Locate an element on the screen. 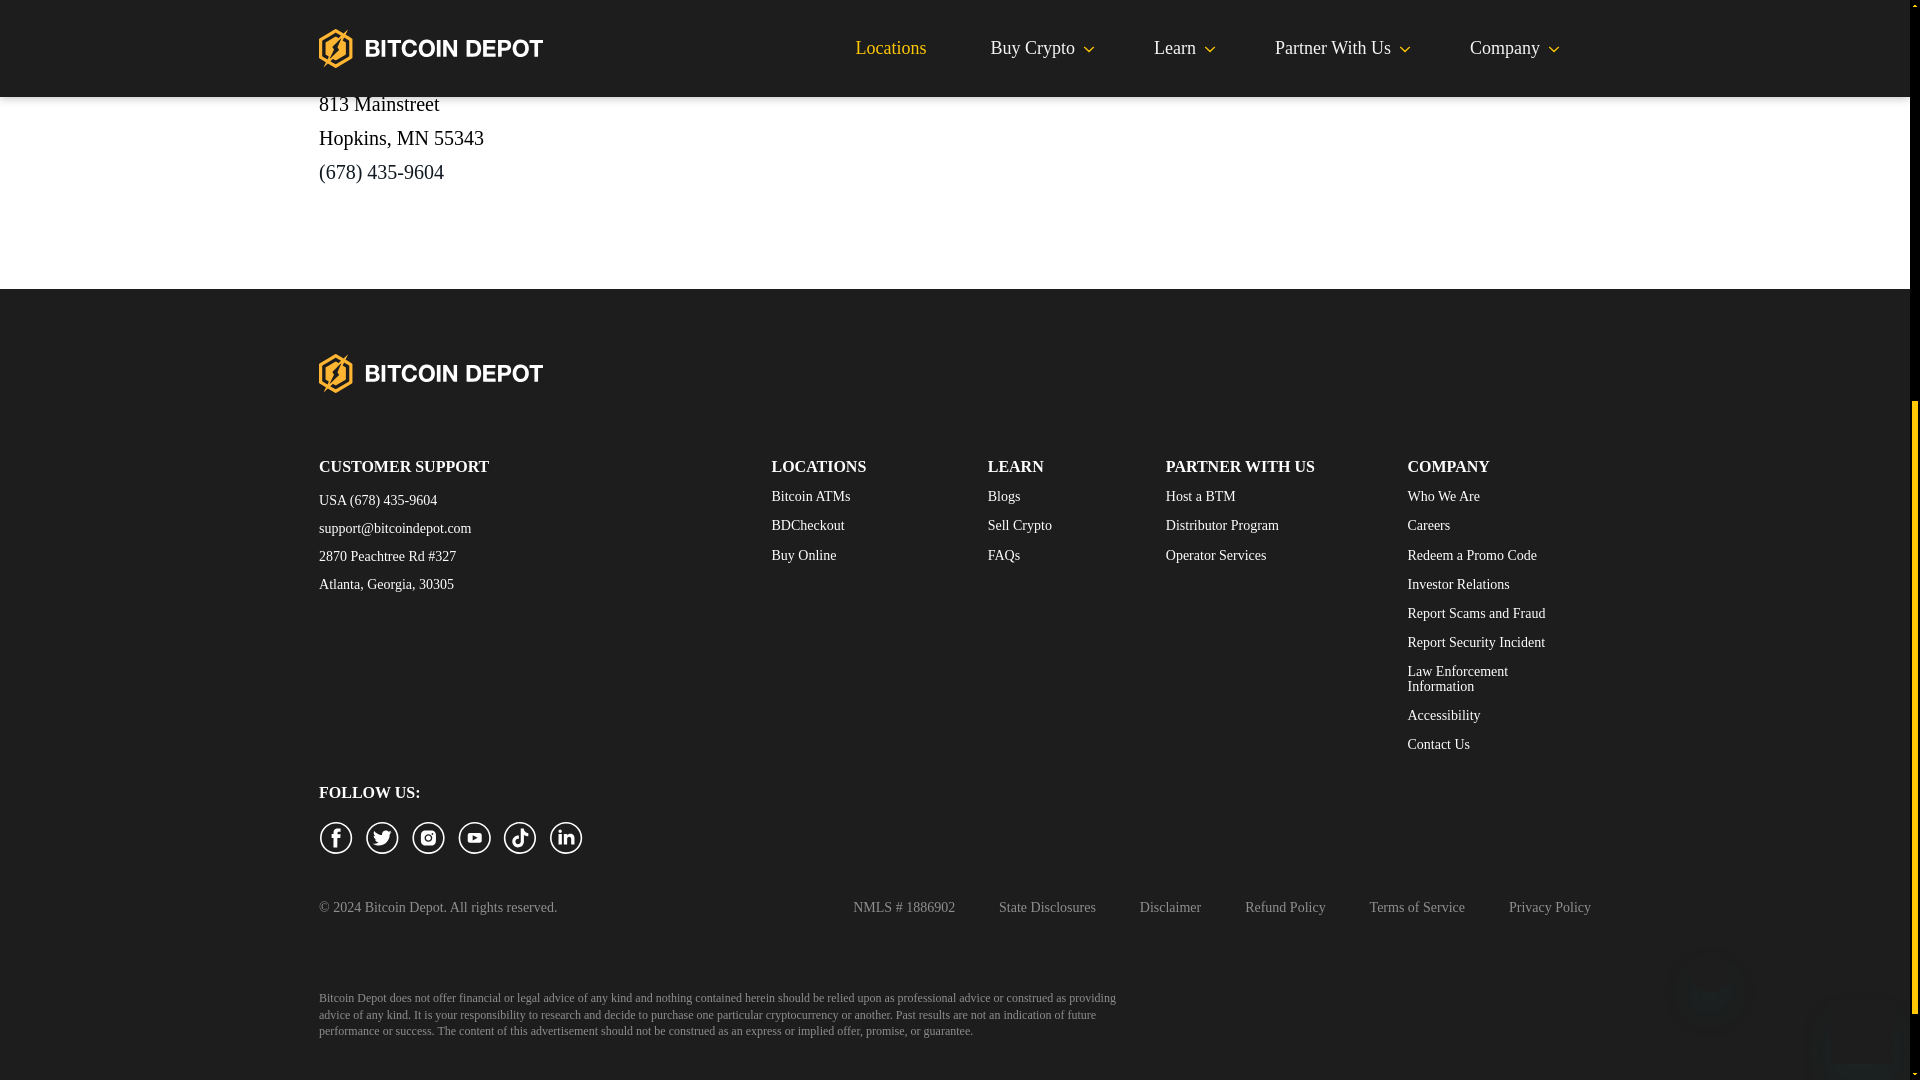 Image resolution: width=1920 pixels, height=1080 pixels. Close message is located at coordinates (1709, 281).